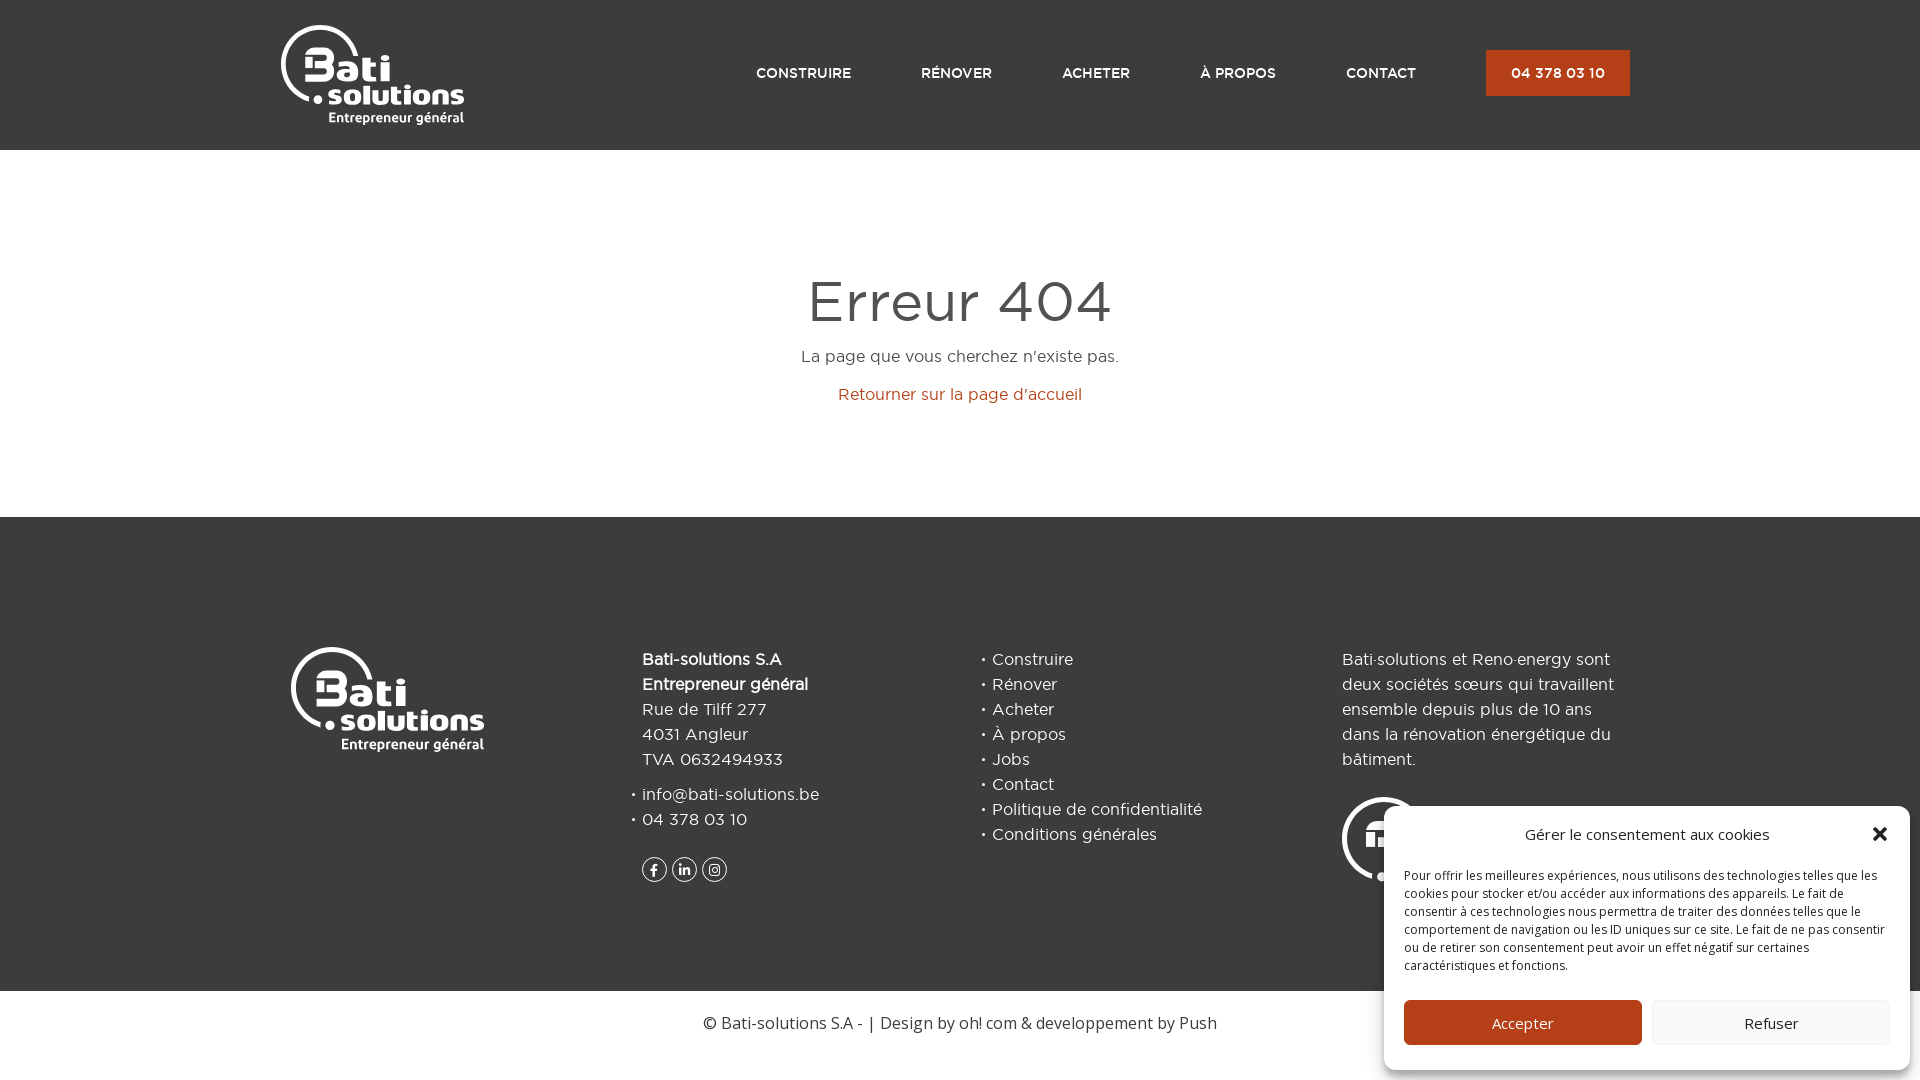  What do you see at coordinates (1135, 760) in the screenshot?
I see `Jobs` at bounding box center [1135, 760].